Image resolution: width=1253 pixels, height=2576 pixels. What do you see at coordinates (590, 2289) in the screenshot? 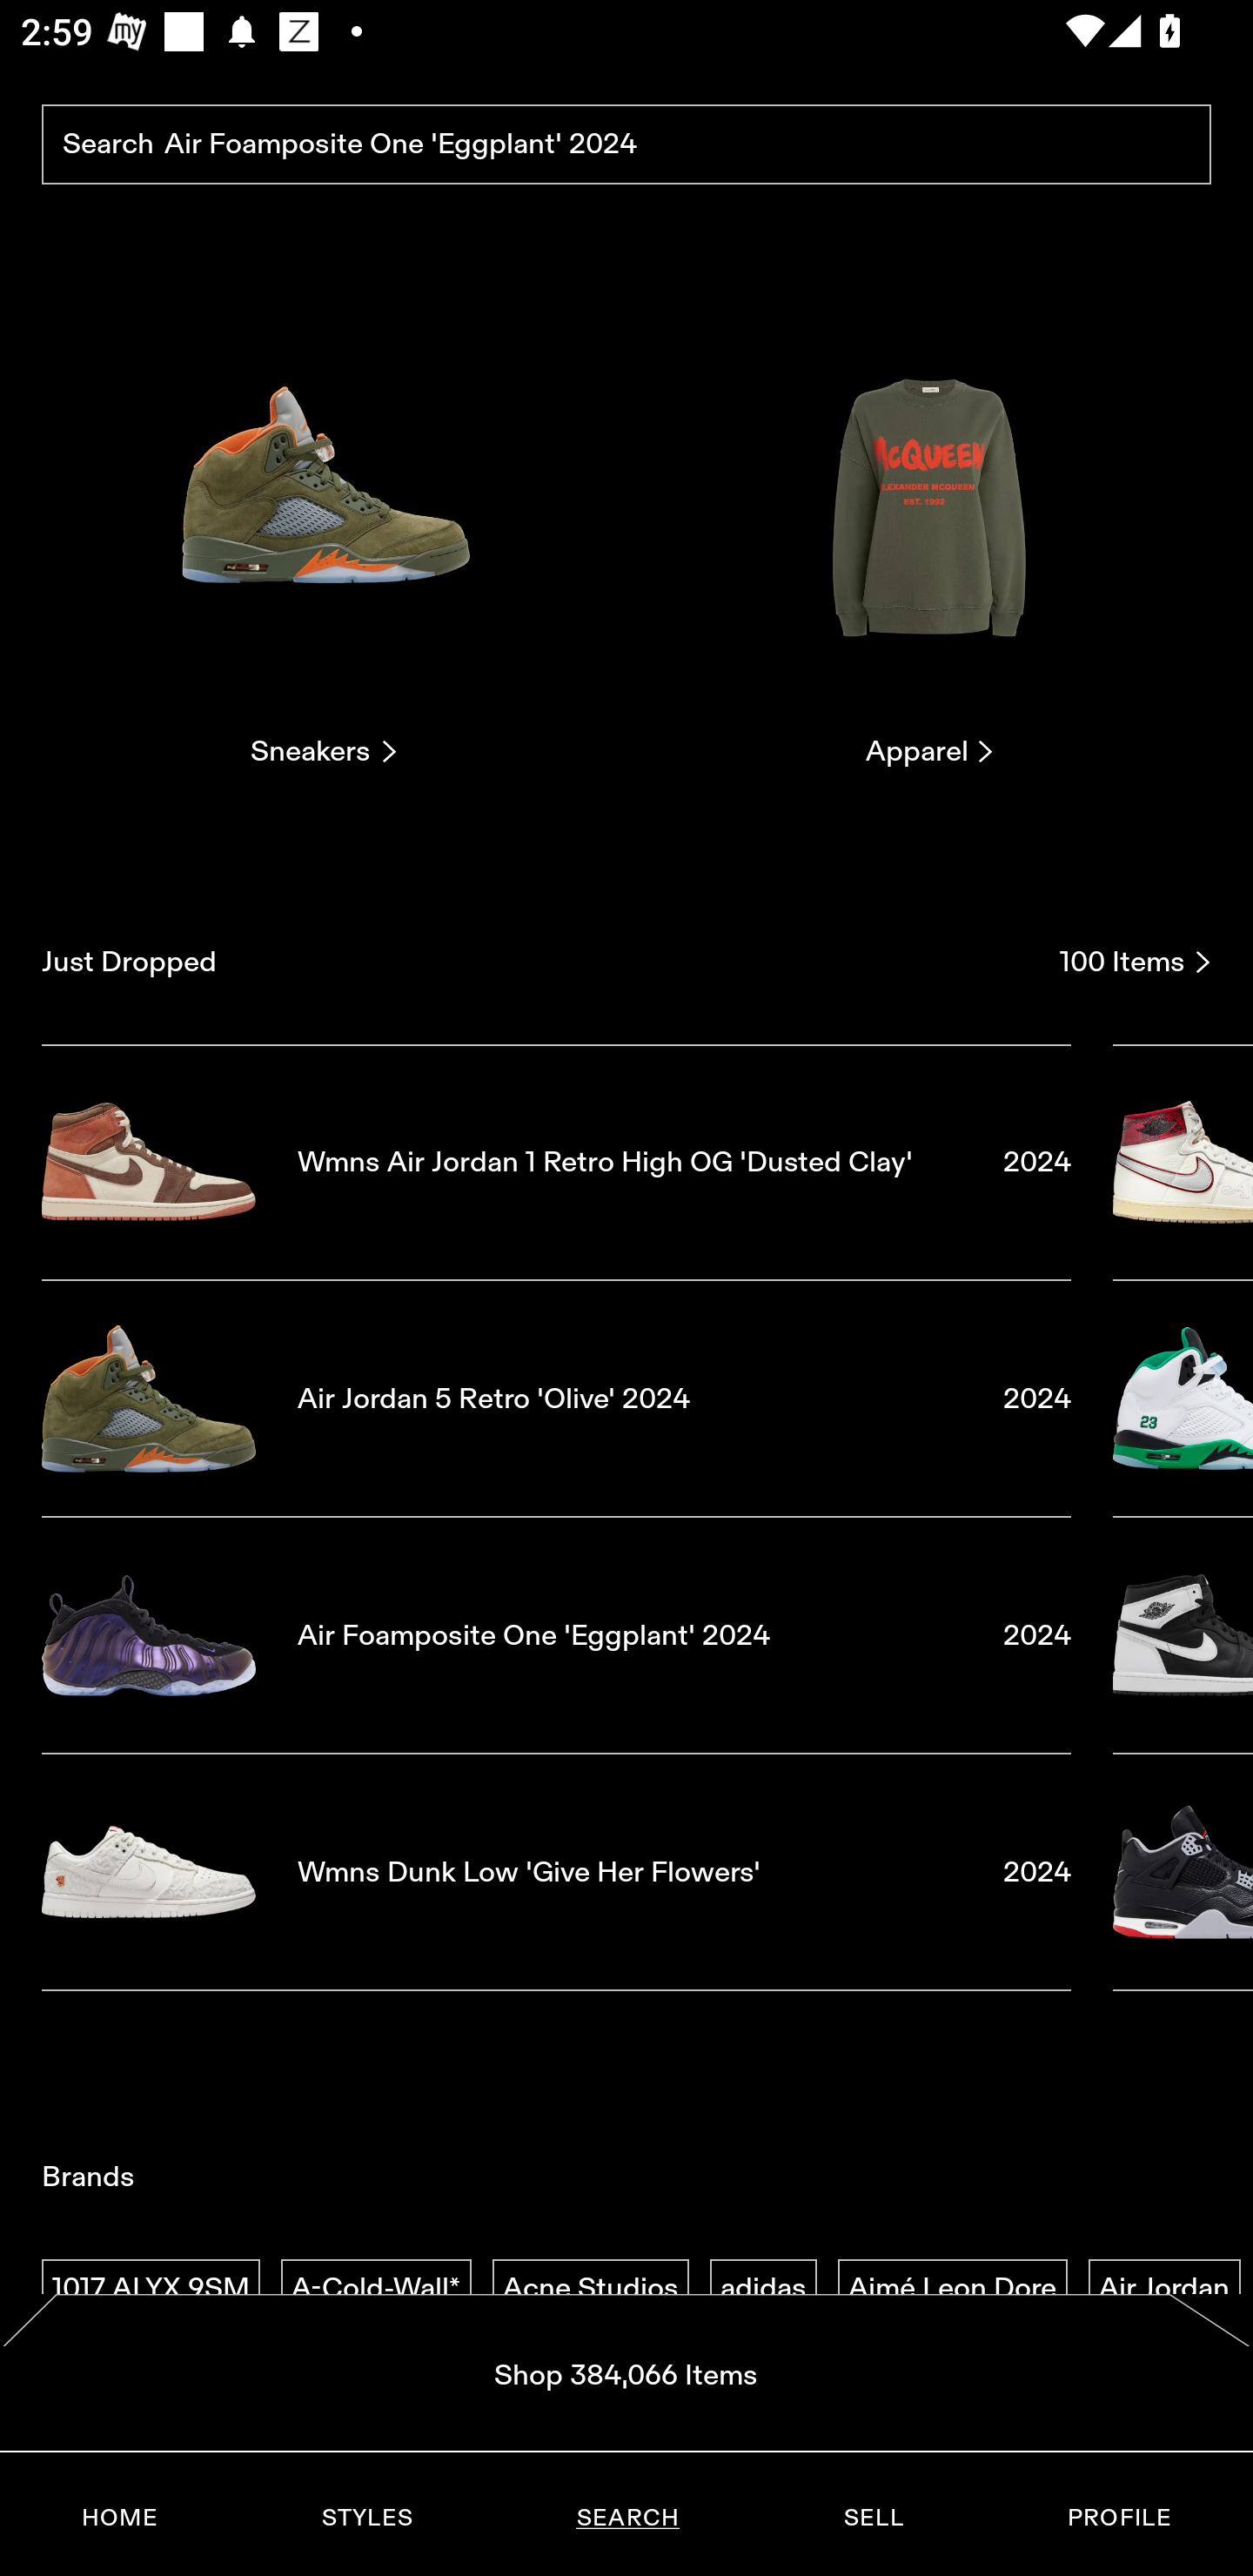
I see `Acne Studios` at bounding box center [590, 2289].